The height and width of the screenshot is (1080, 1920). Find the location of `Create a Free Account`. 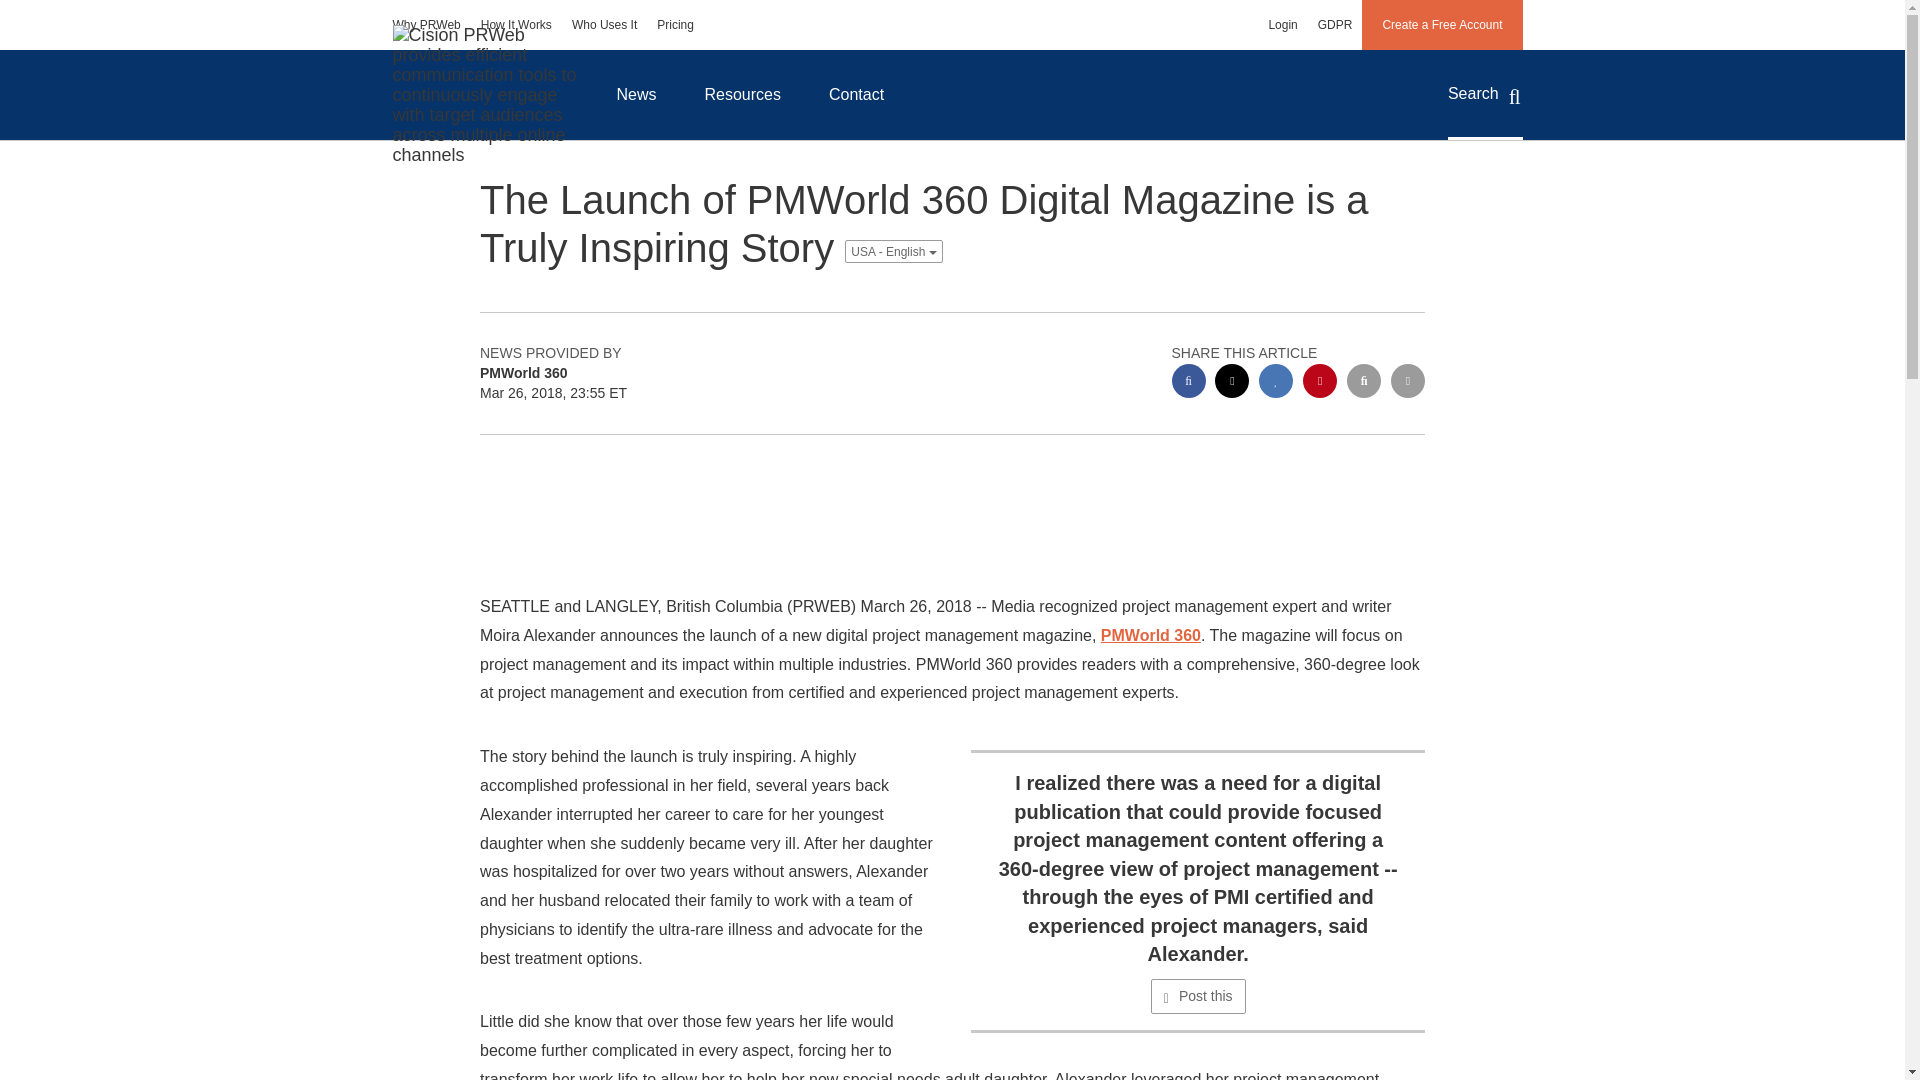

Create a Free Account is located at coordinates (1442, 24).